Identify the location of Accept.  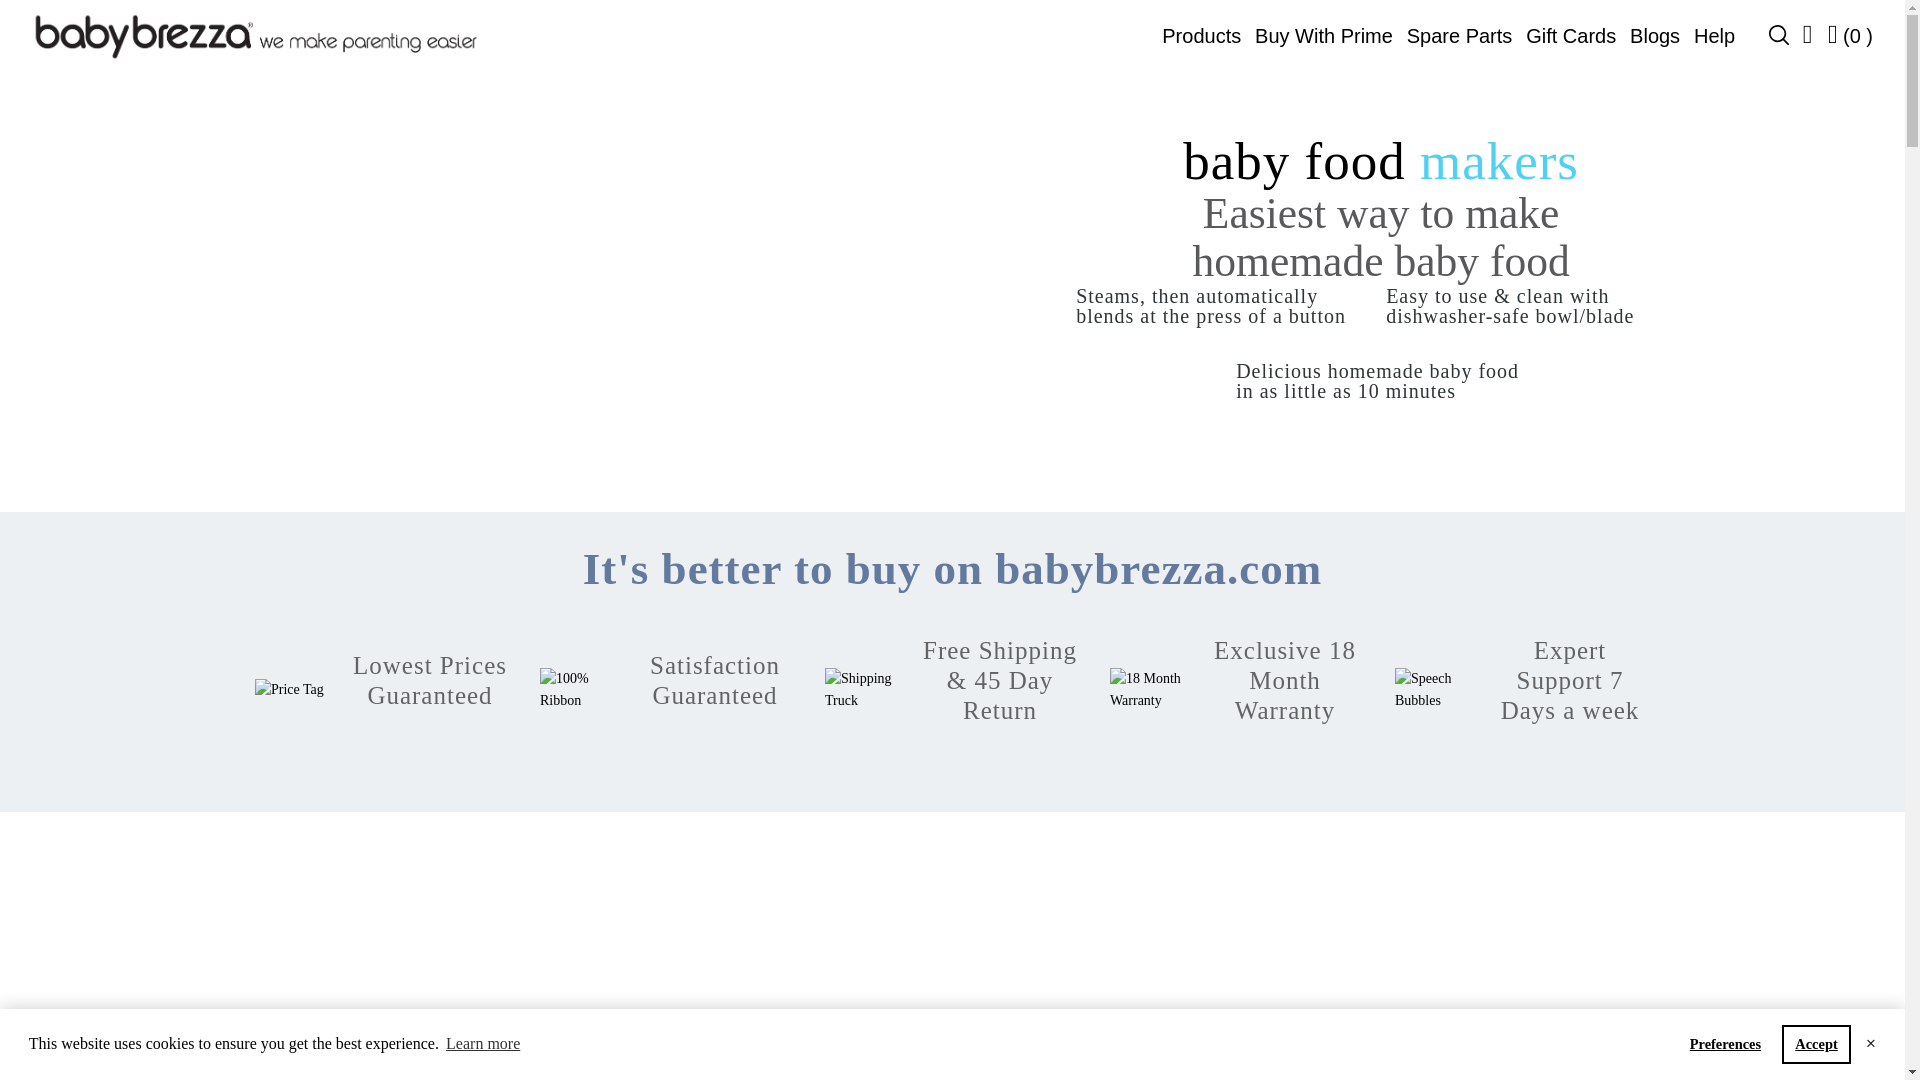
(1816, 1043).